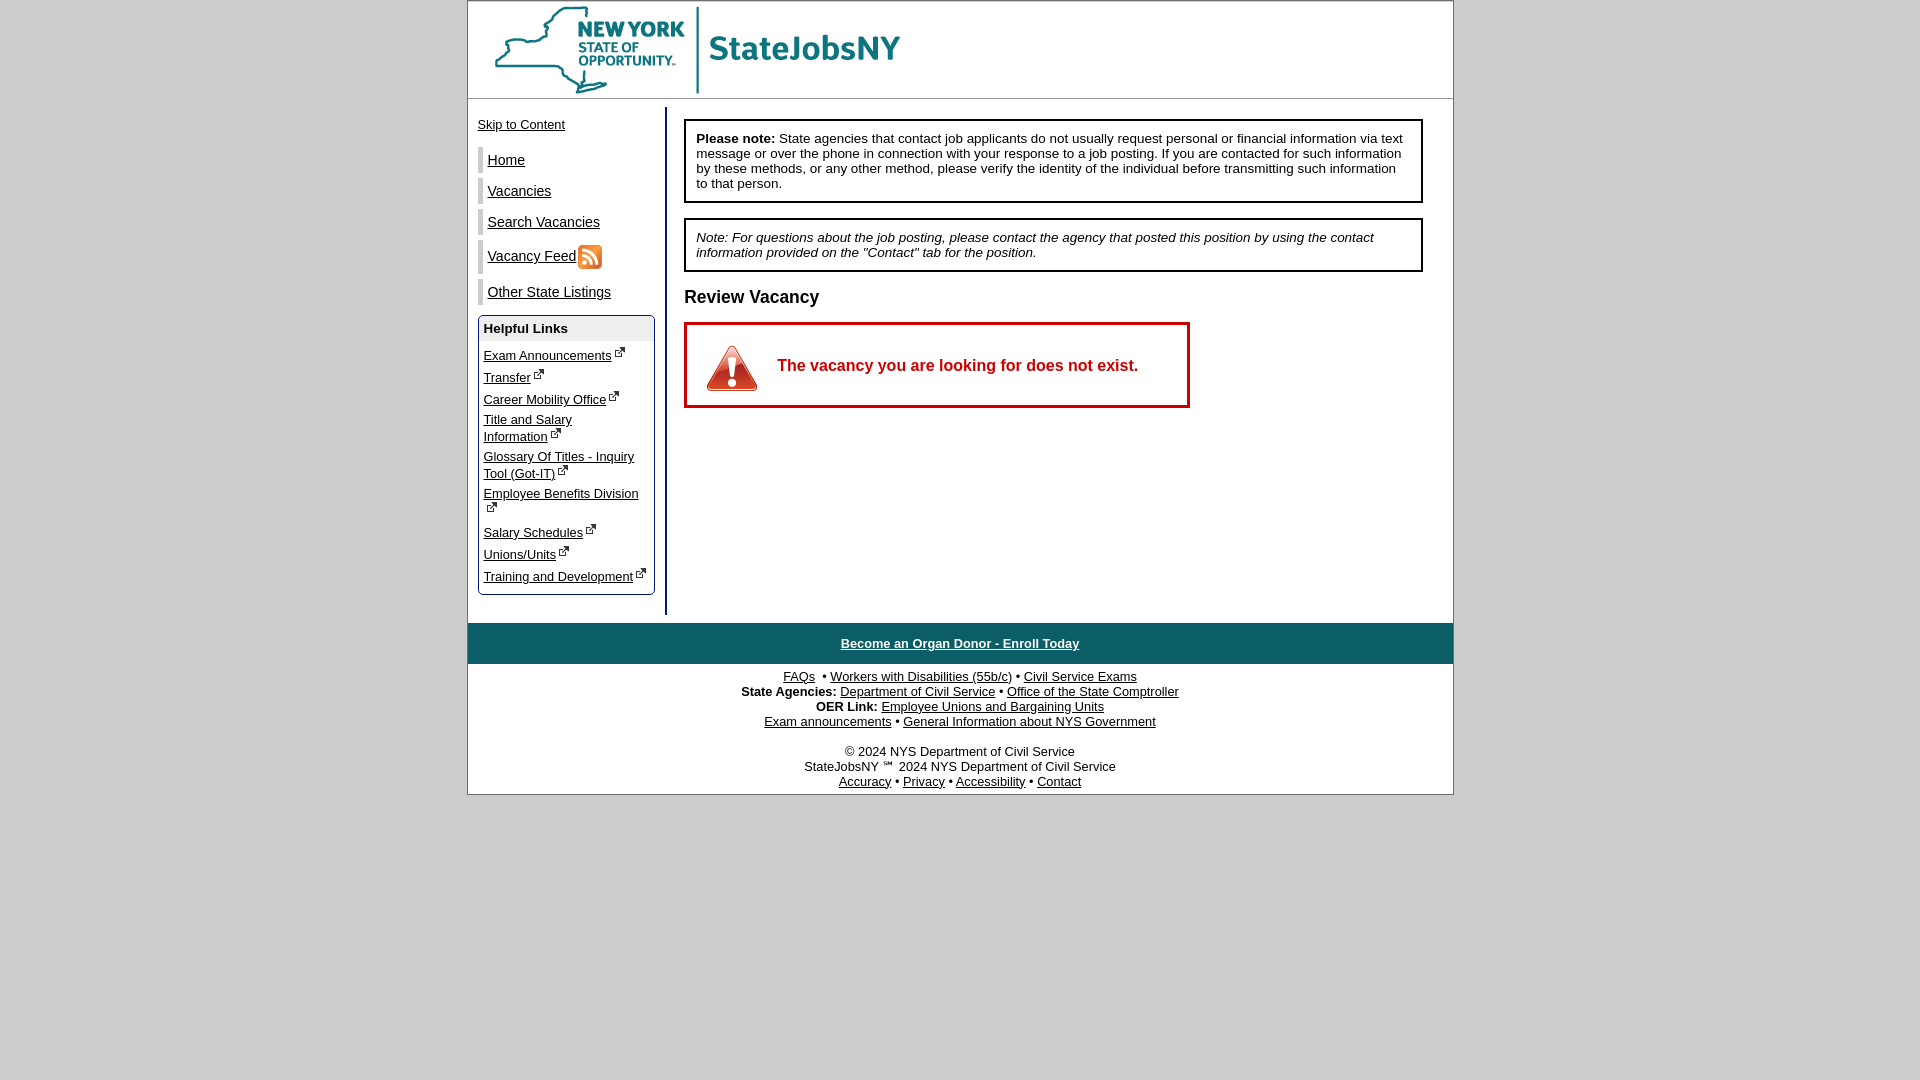  Describe the element at coordinates (566, 531) in the screenshot. I see `Salary Schedules` at that location.